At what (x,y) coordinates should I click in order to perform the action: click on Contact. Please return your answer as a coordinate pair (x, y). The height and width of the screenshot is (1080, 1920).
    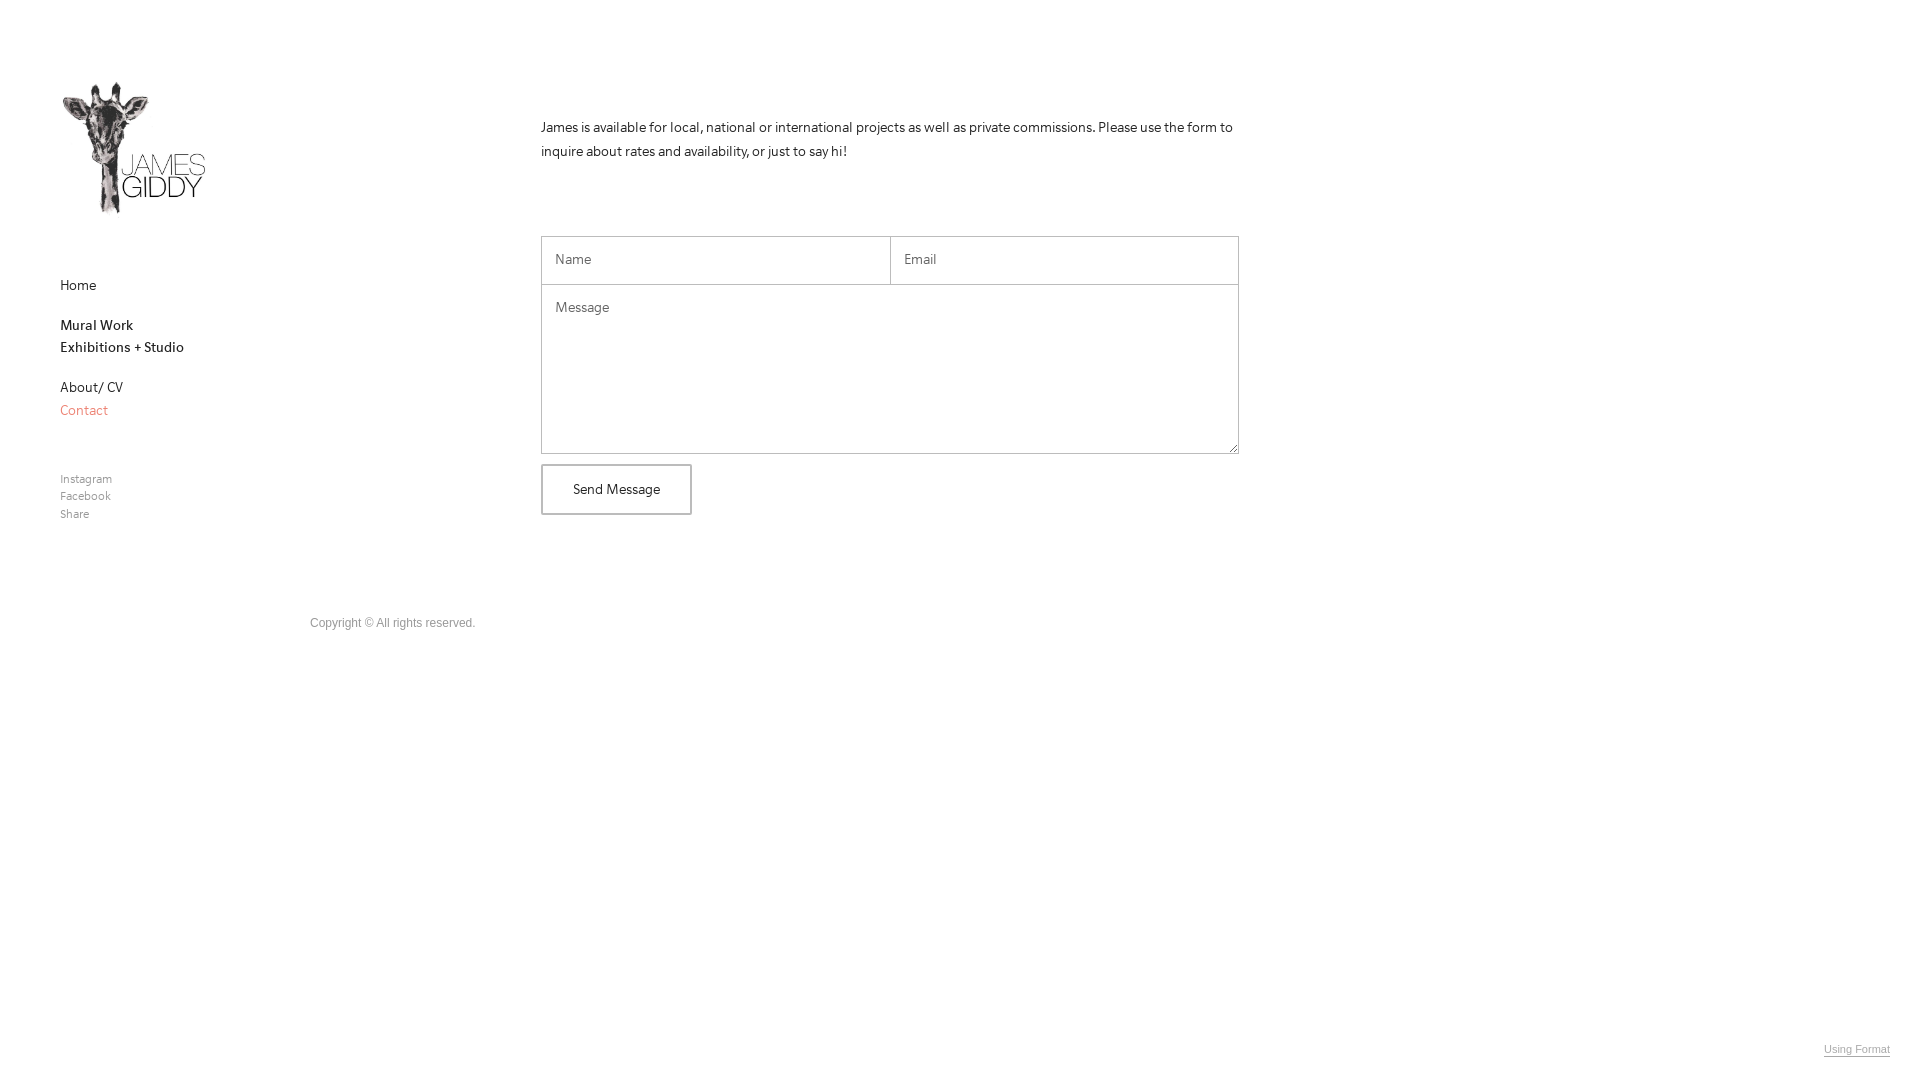
    Looking at the image, I should click on (84, 410).